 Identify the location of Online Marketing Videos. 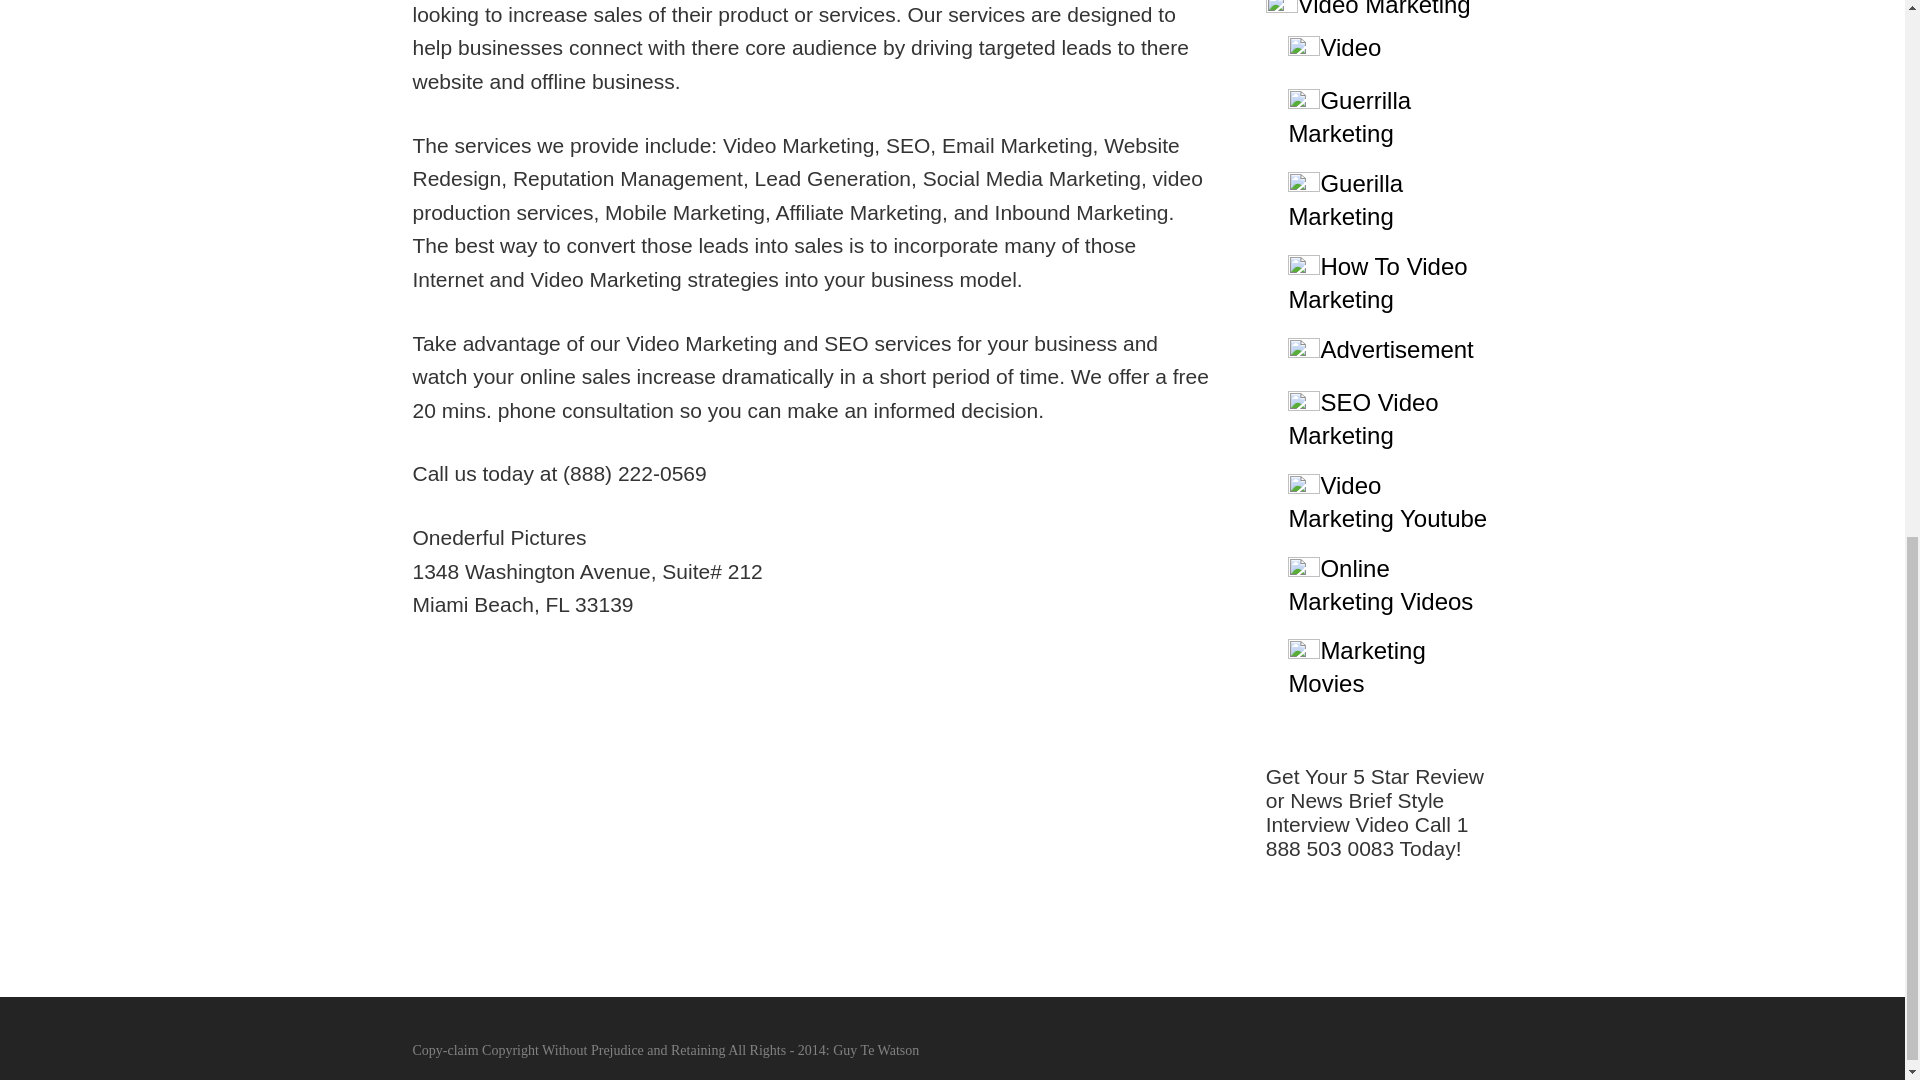
(1380, 584).